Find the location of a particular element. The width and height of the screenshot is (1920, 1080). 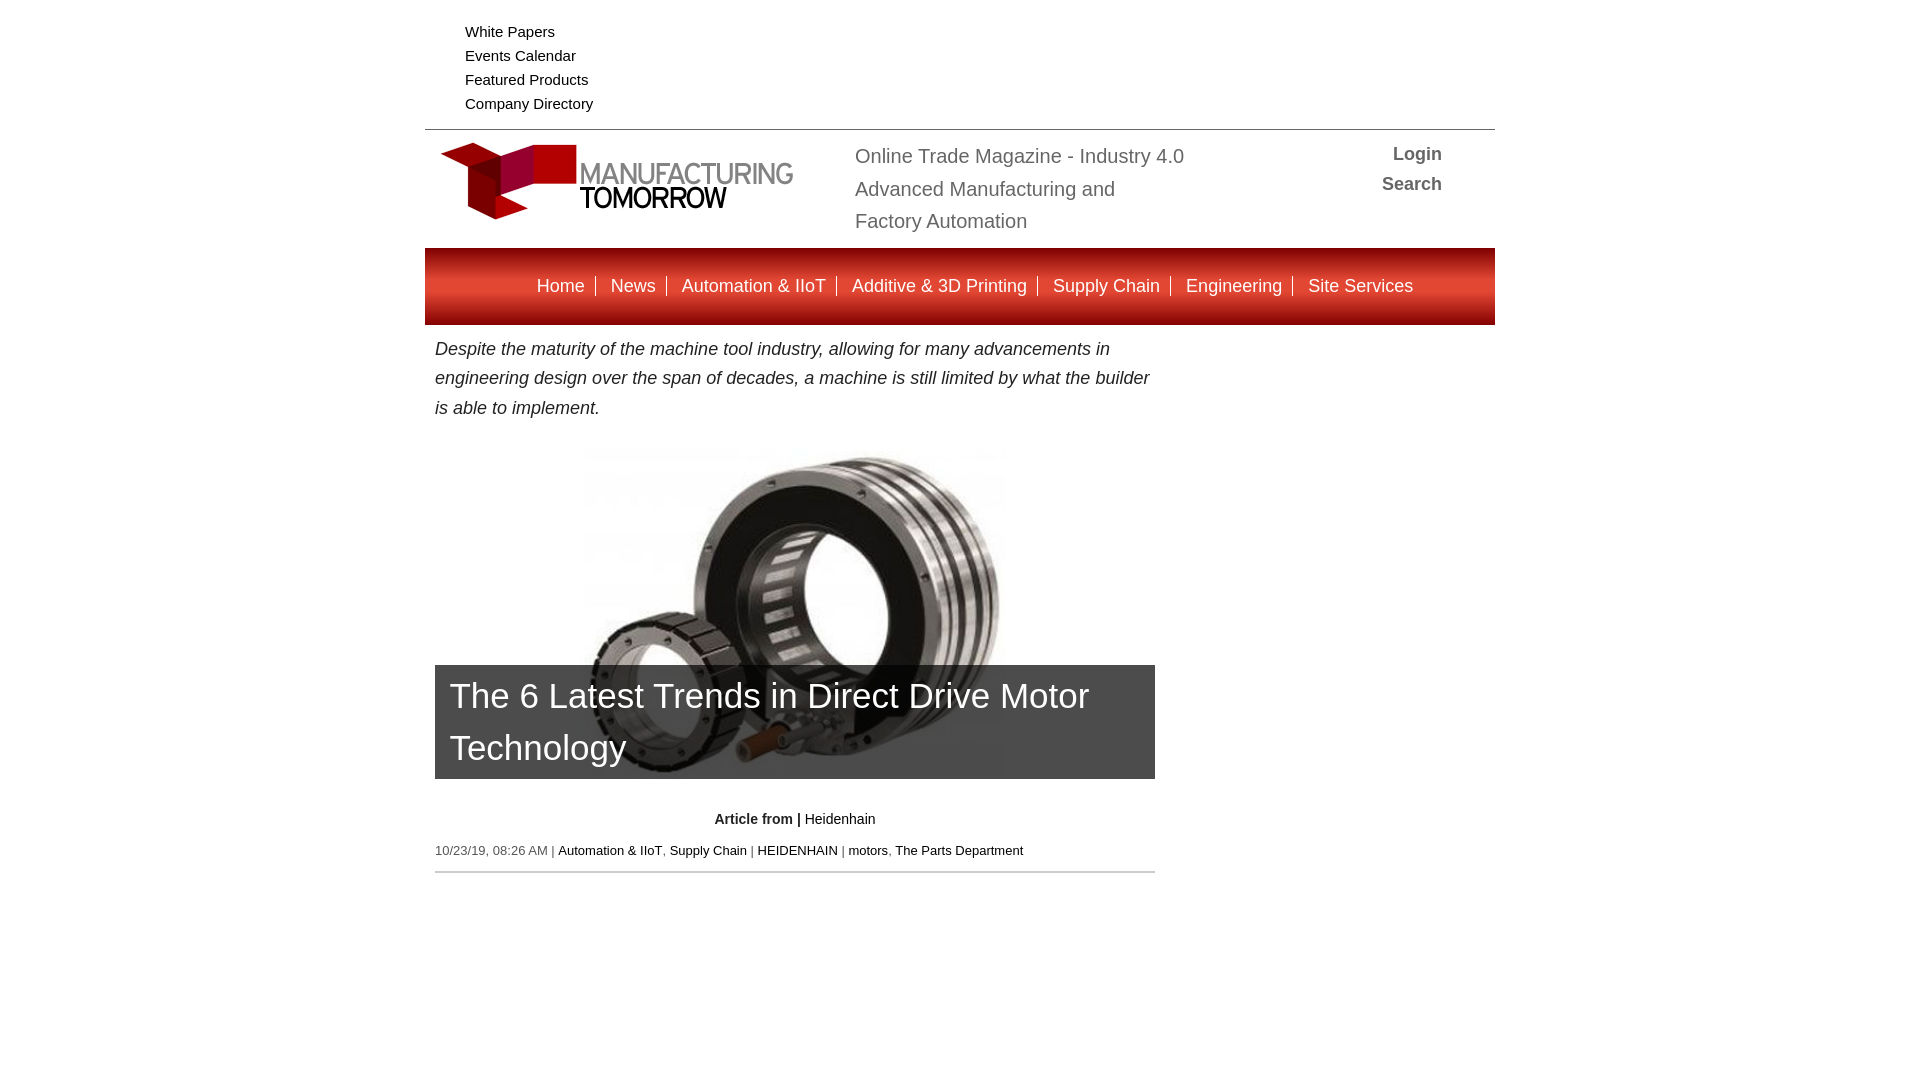

The Parts Department is located at coordinates (958, 850).